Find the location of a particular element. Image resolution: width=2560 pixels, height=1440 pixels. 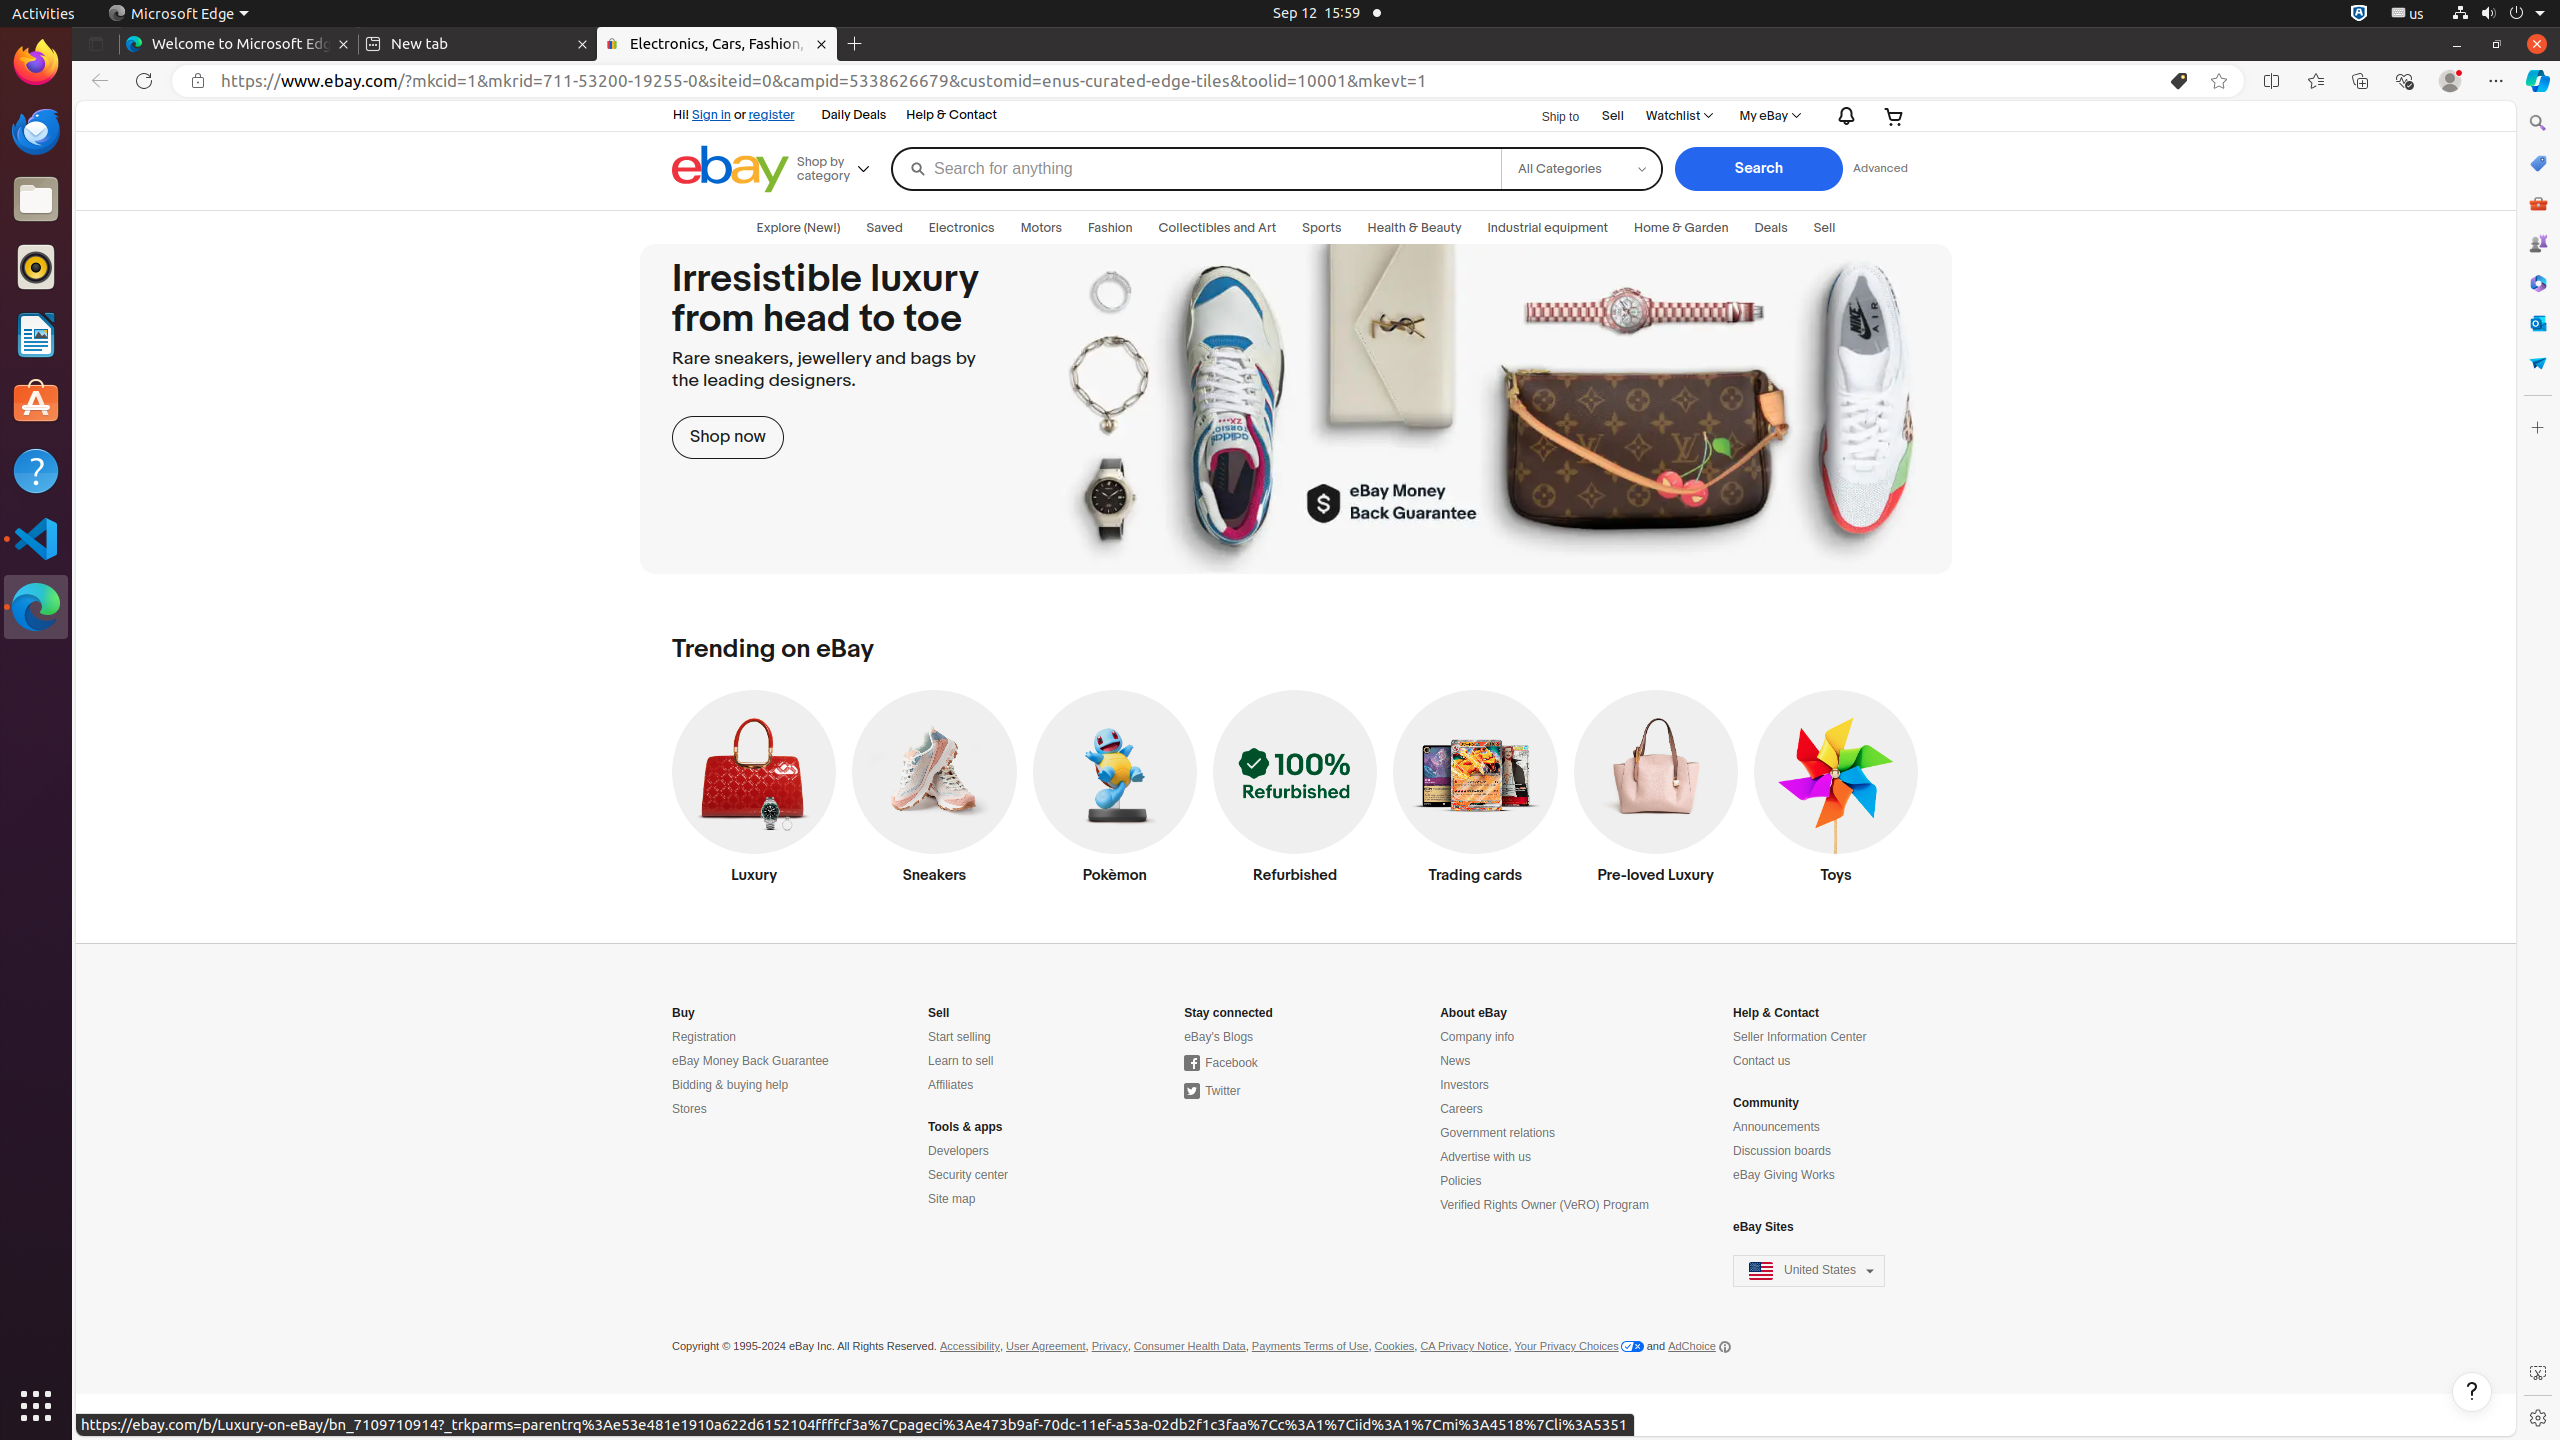

Bidding & buying help is located at coordinates (730, 1086).